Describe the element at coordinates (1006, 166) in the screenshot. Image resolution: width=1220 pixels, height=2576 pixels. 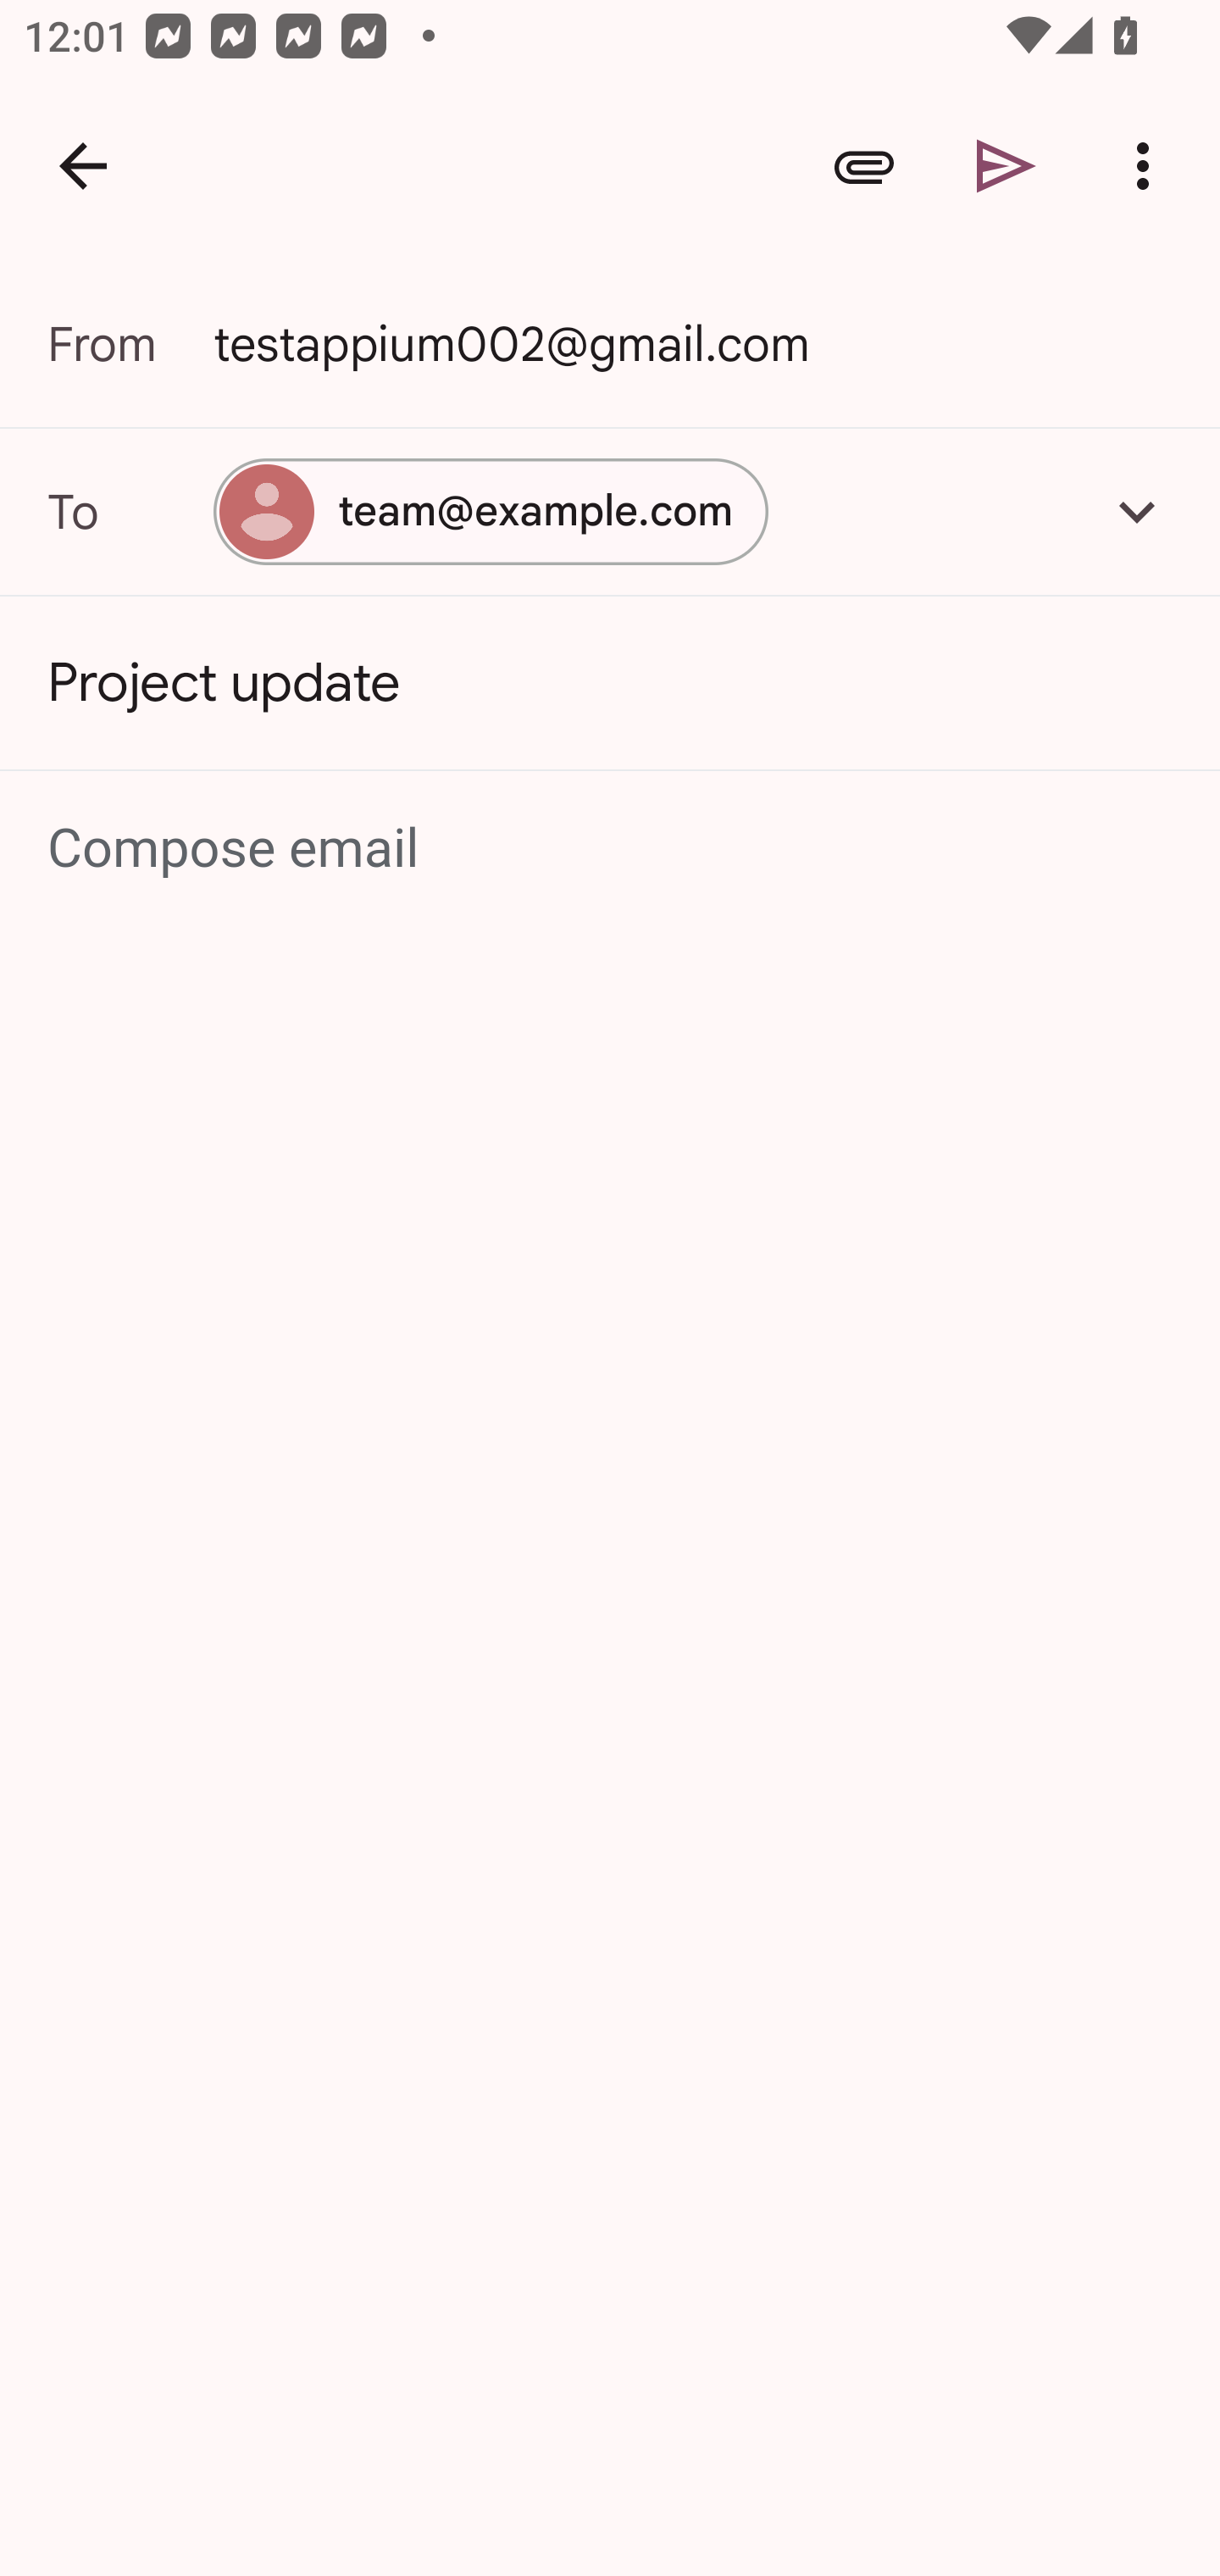
I see `Send` at that location.